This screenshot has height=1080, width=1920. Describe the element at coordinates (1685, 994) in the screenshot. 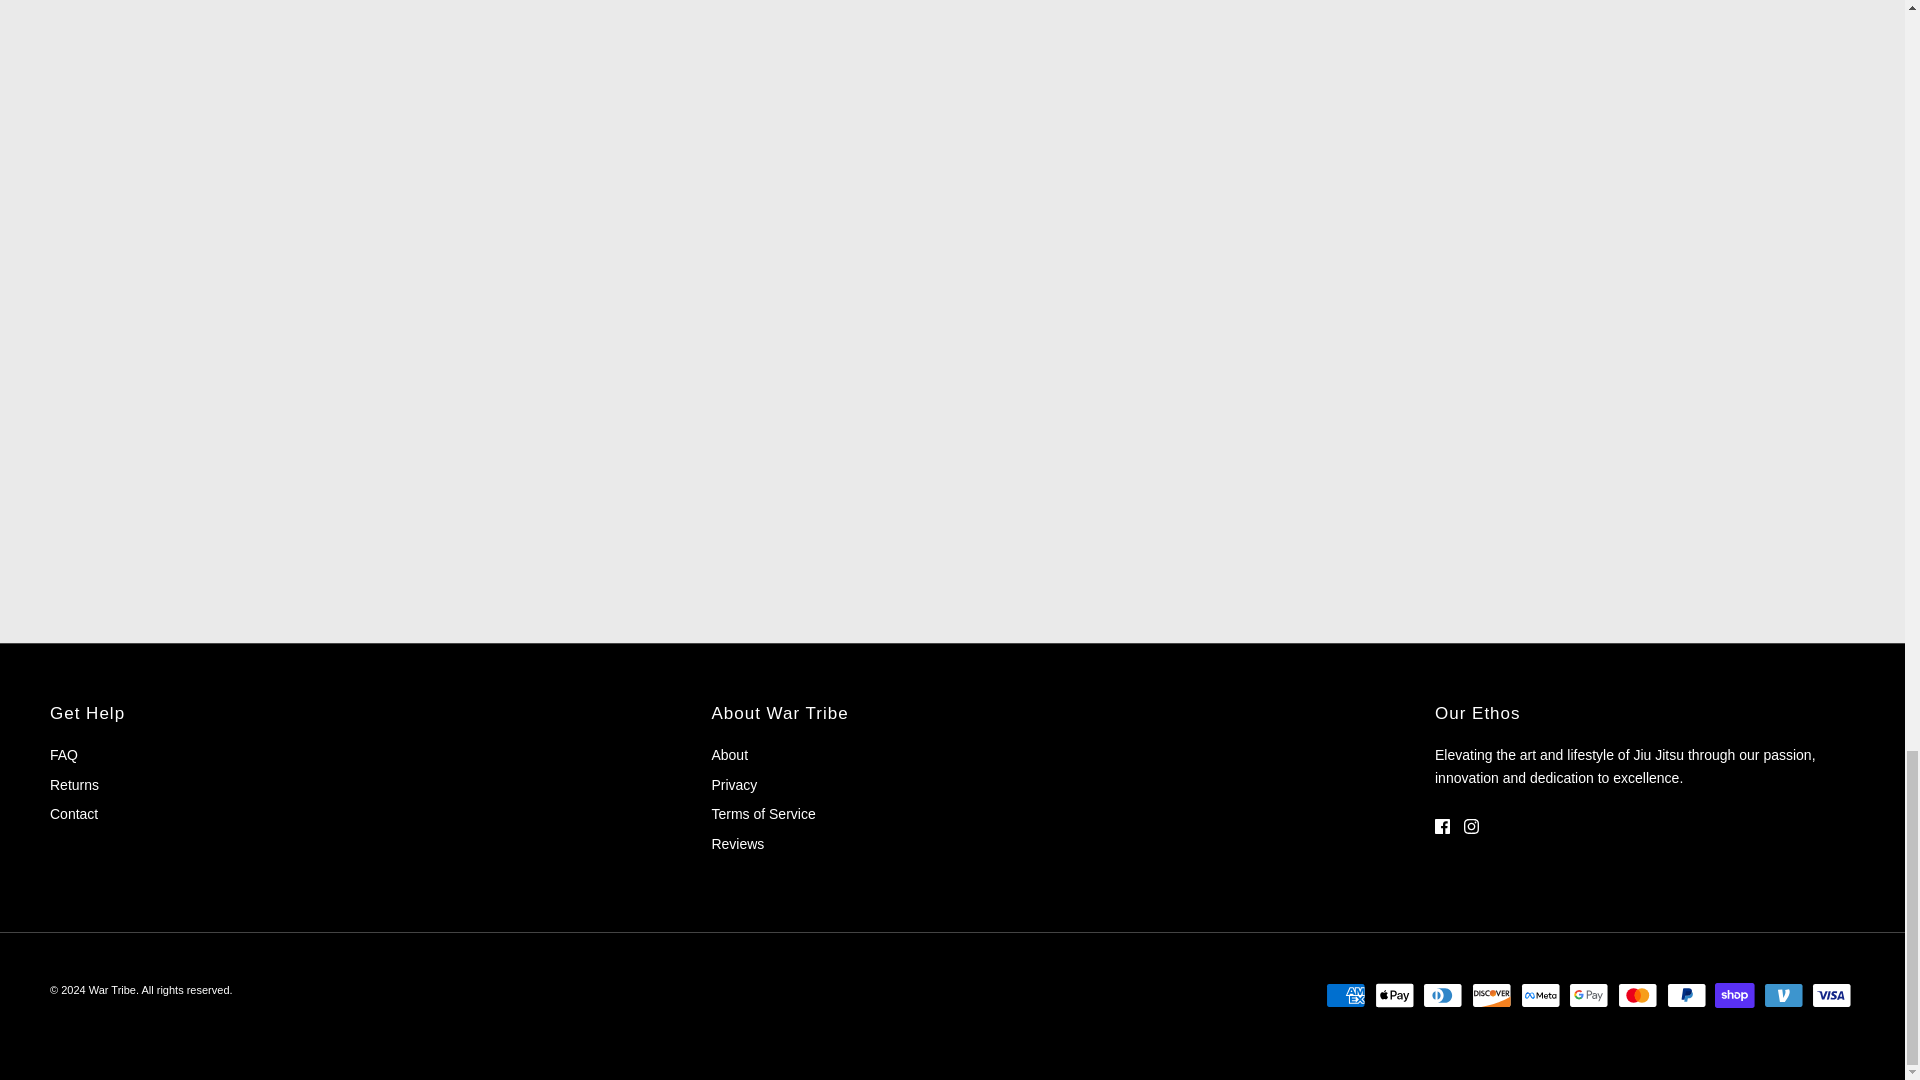

I see `PayPal` at that location.